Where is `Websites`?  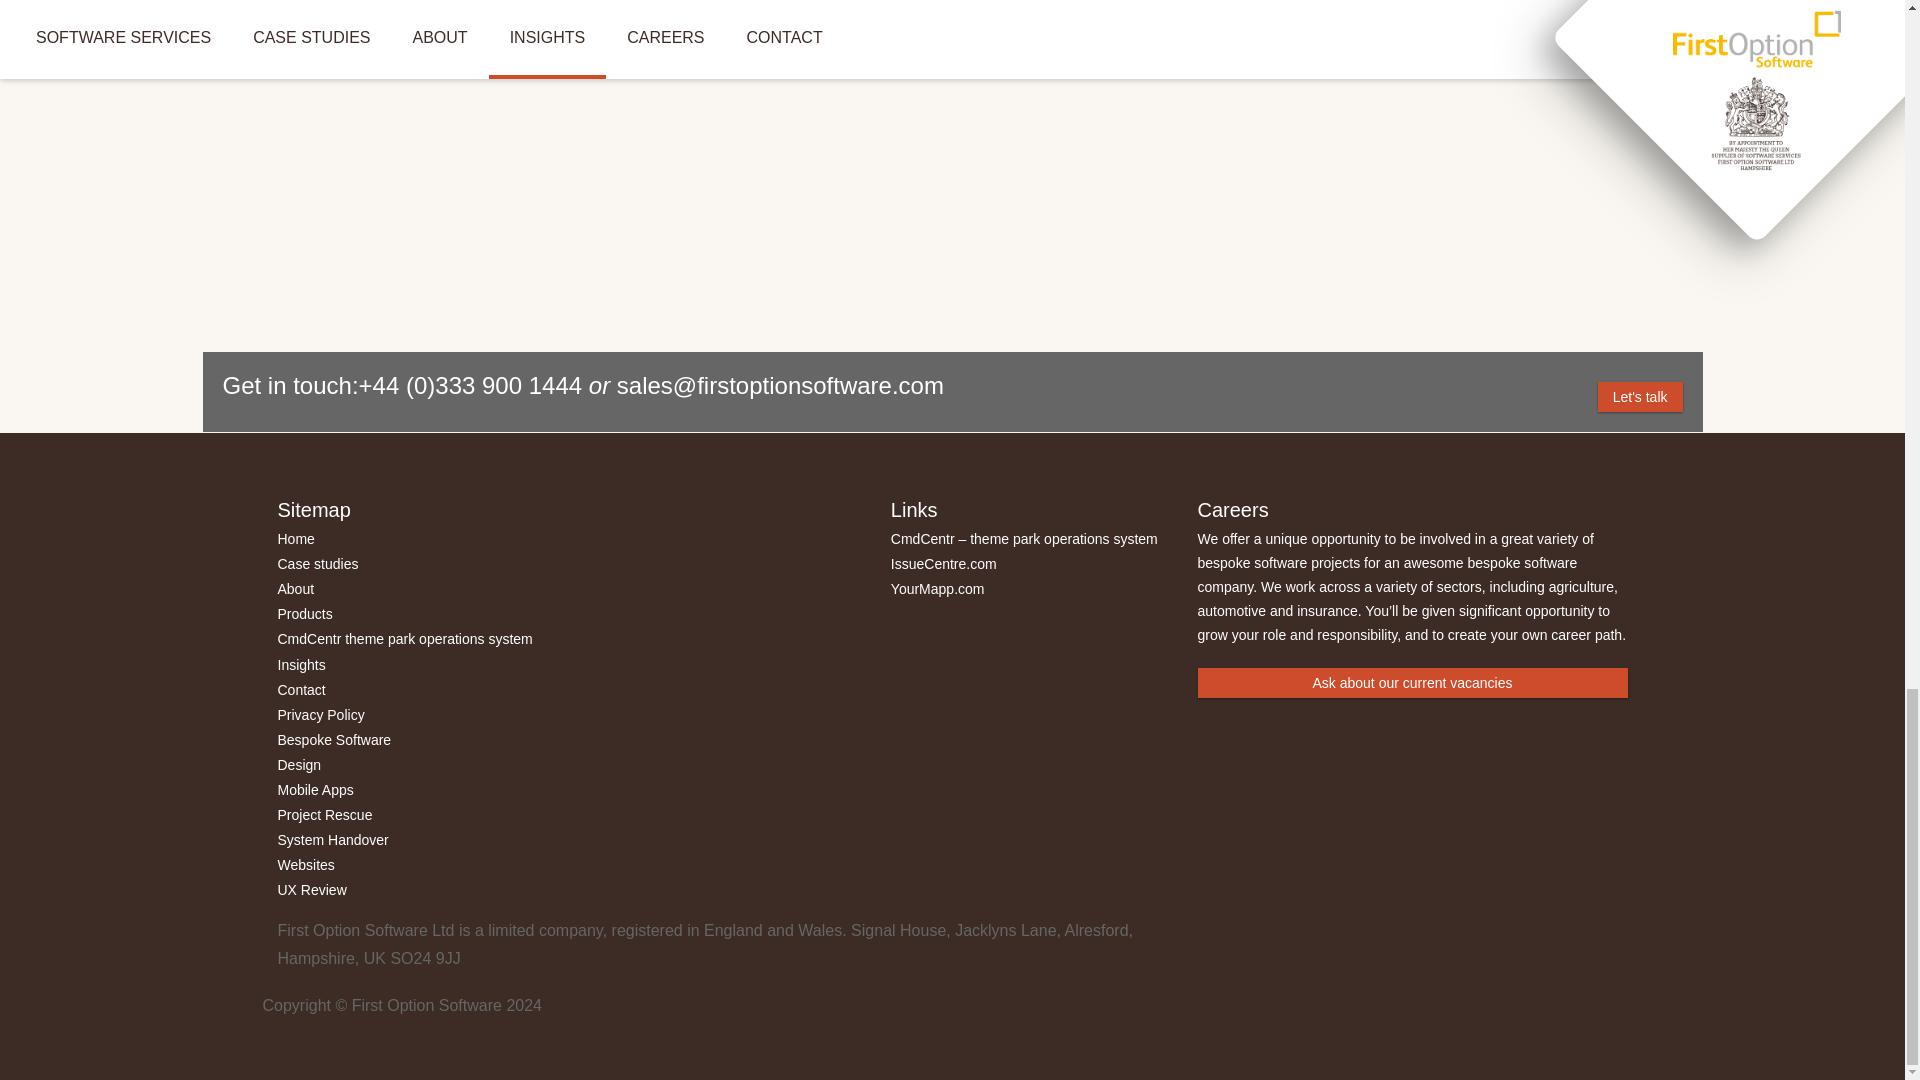 Websites is located at coordinates (306, 864).